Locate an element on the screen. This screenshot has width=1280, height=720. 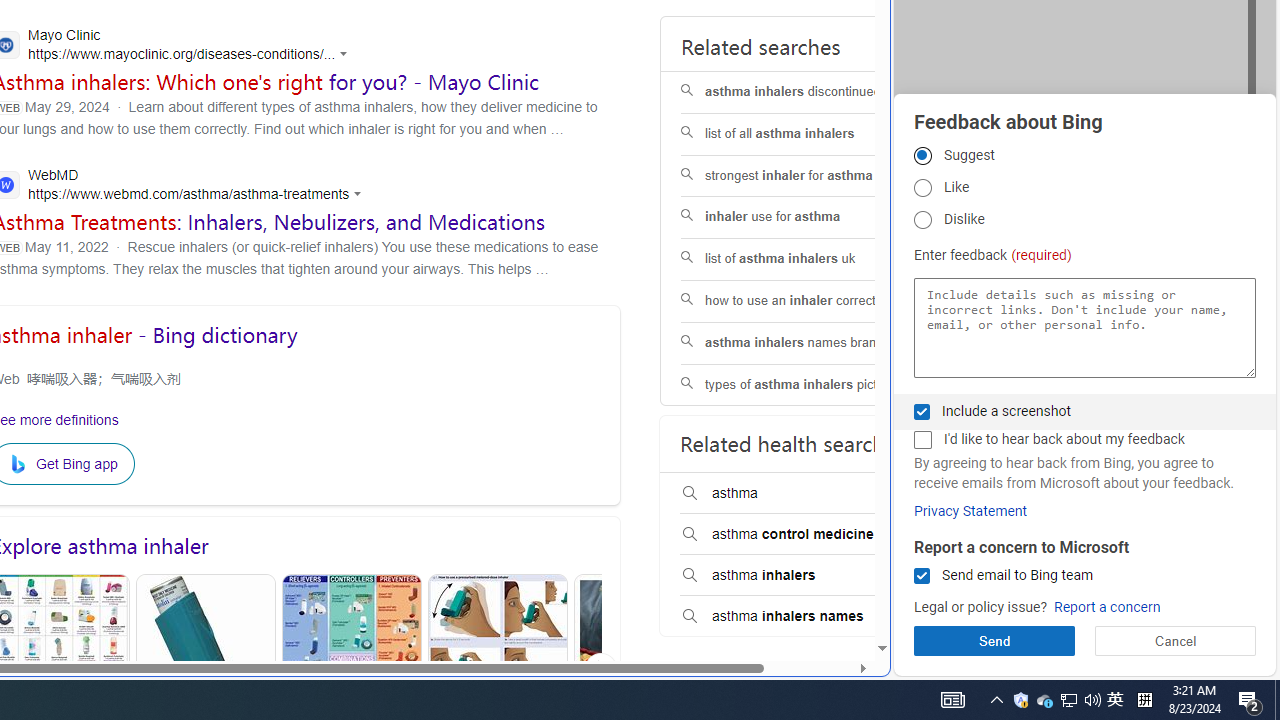
types of asthma inhalers pictures is located at coordinates (807, 385).